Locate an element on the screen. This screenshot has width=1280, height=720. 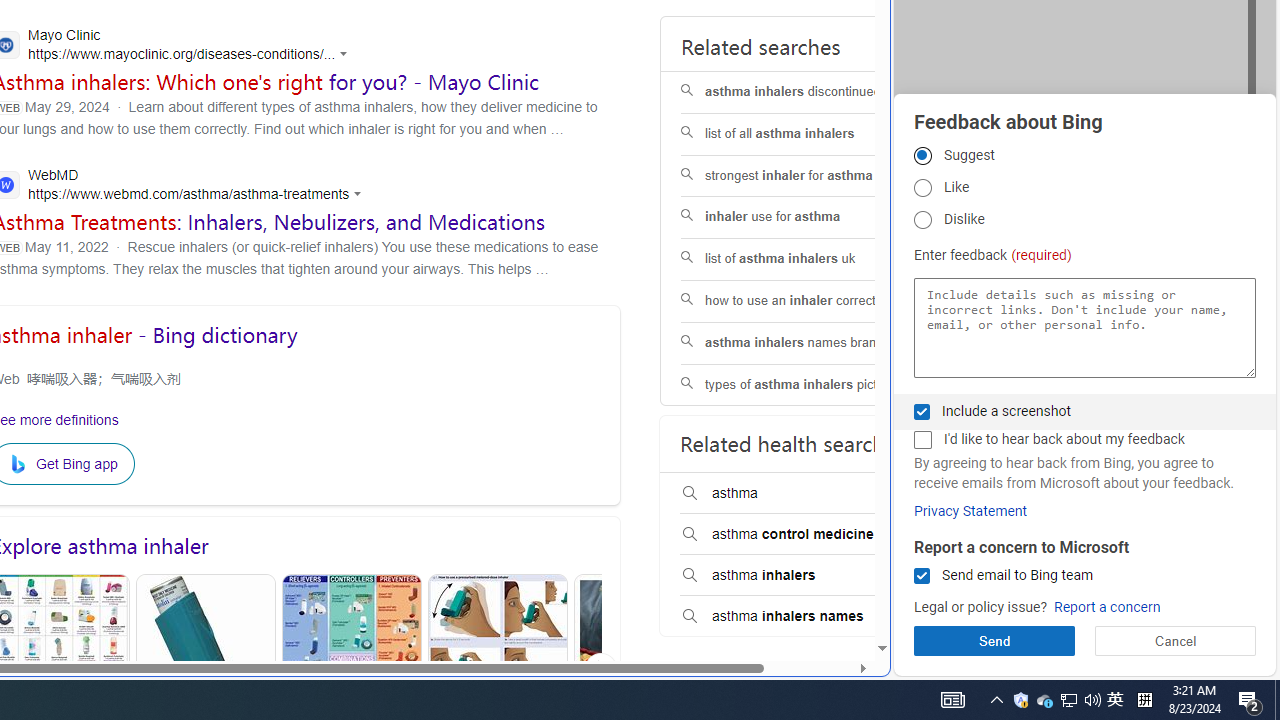
types of asthma inhalers pictures is located at coordinates (807, 385).